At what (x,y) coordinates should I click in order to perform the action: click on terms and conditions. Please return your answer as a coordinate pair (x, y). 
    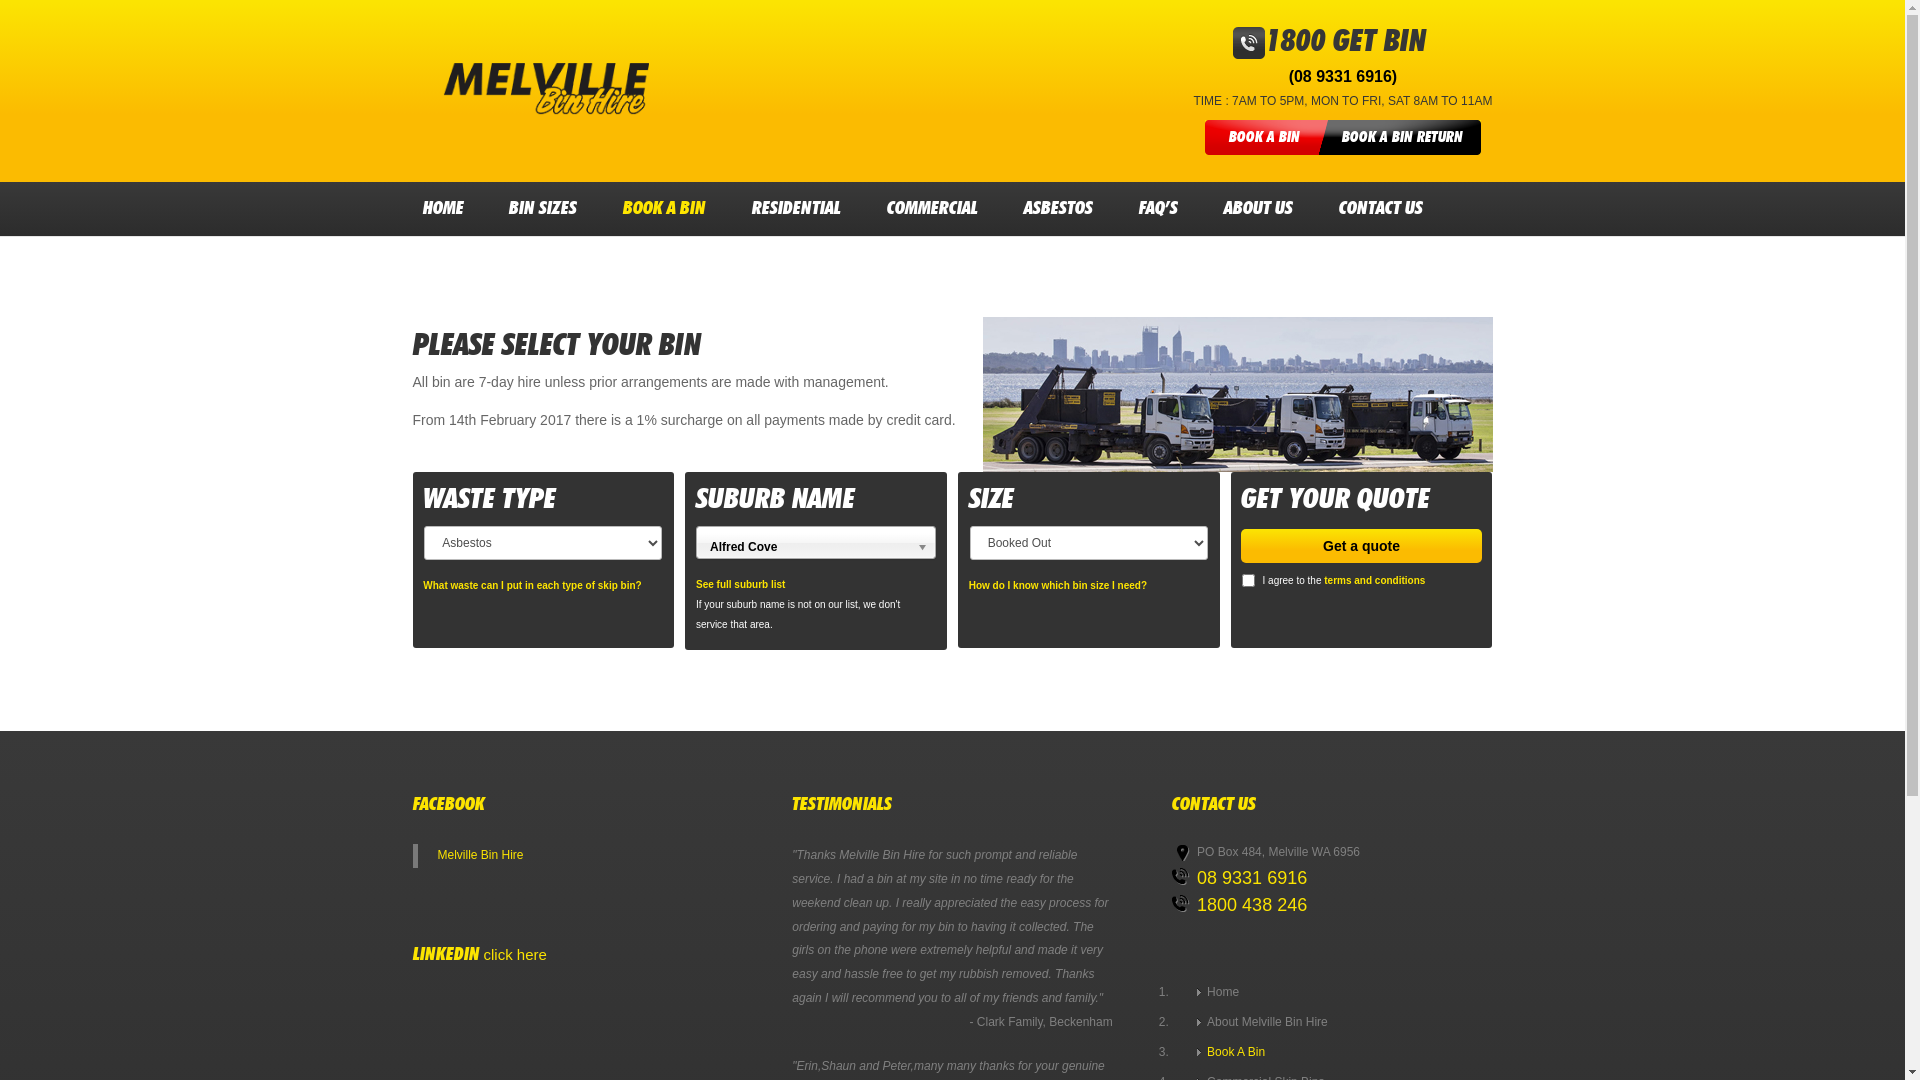
    Looking at the image, I should click on (1374, 580).